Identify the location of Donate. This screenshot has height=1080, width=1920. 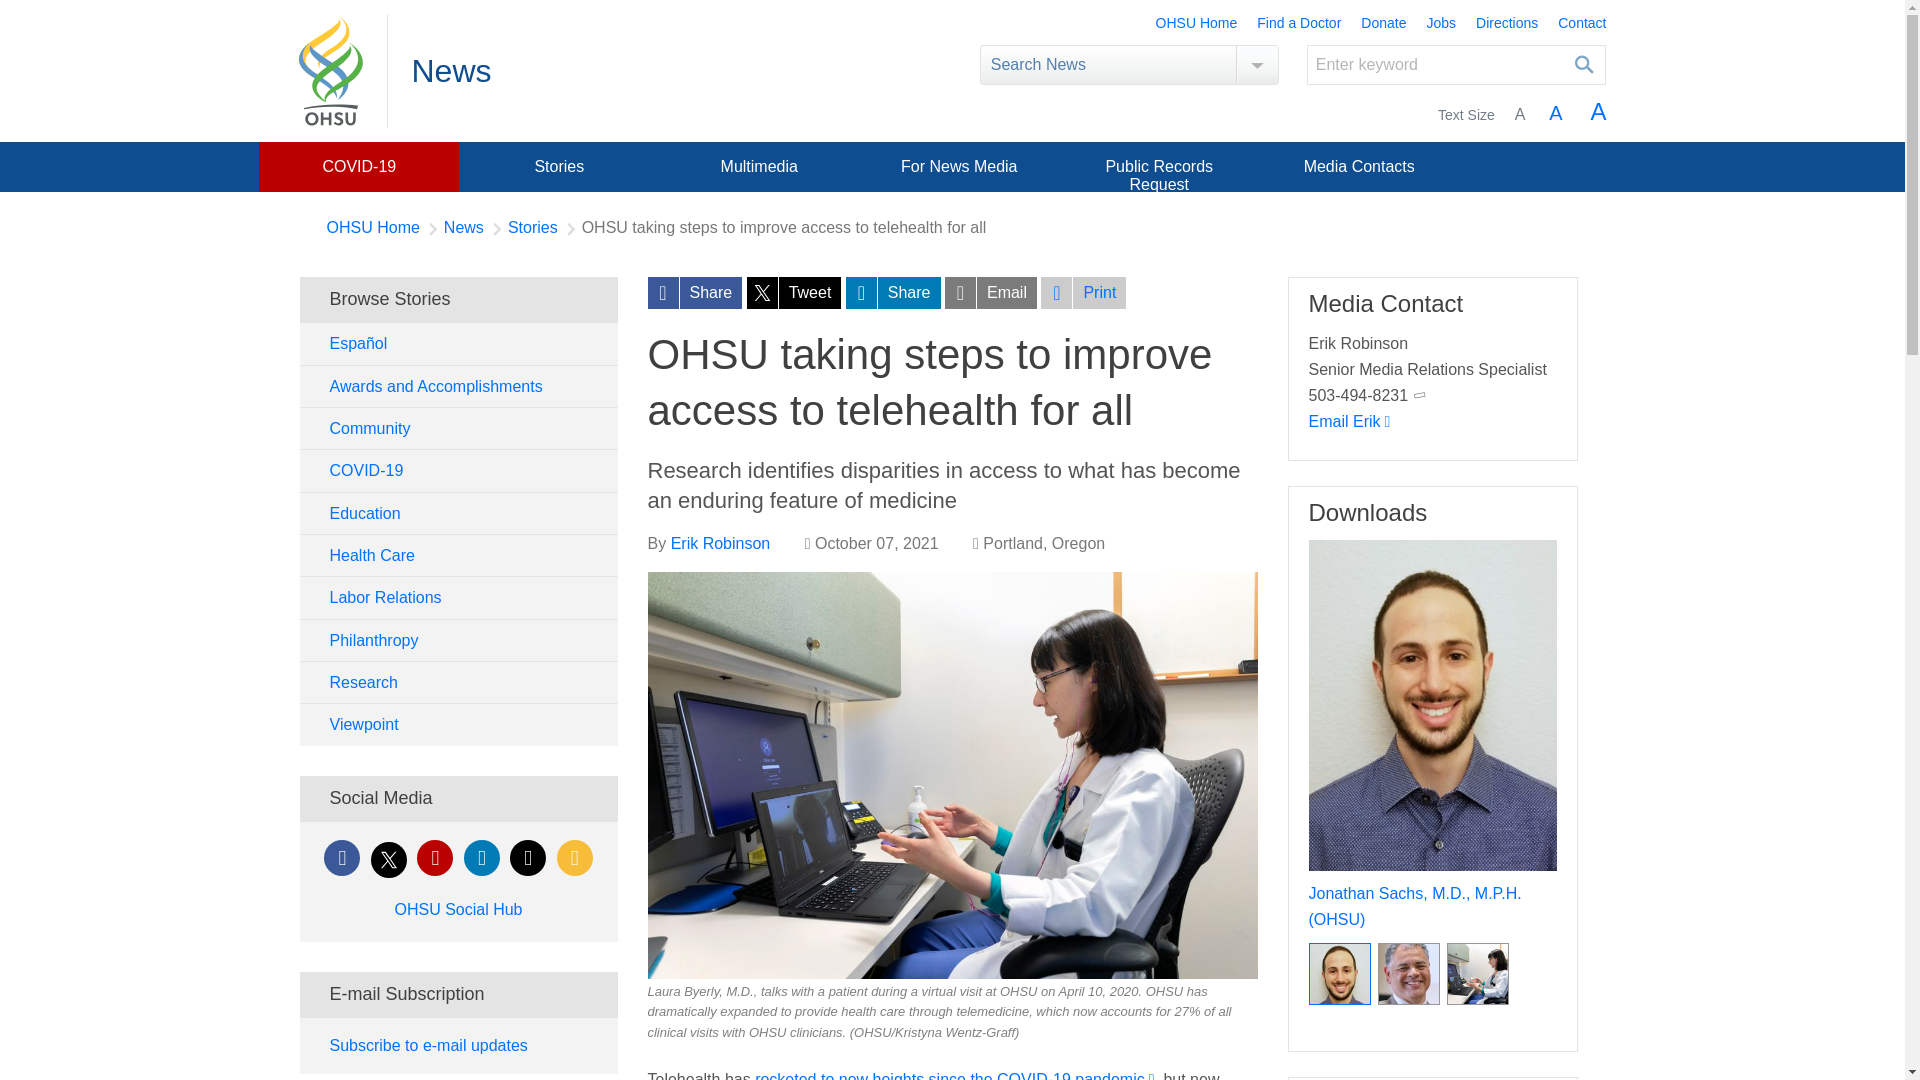
(1383, 24).